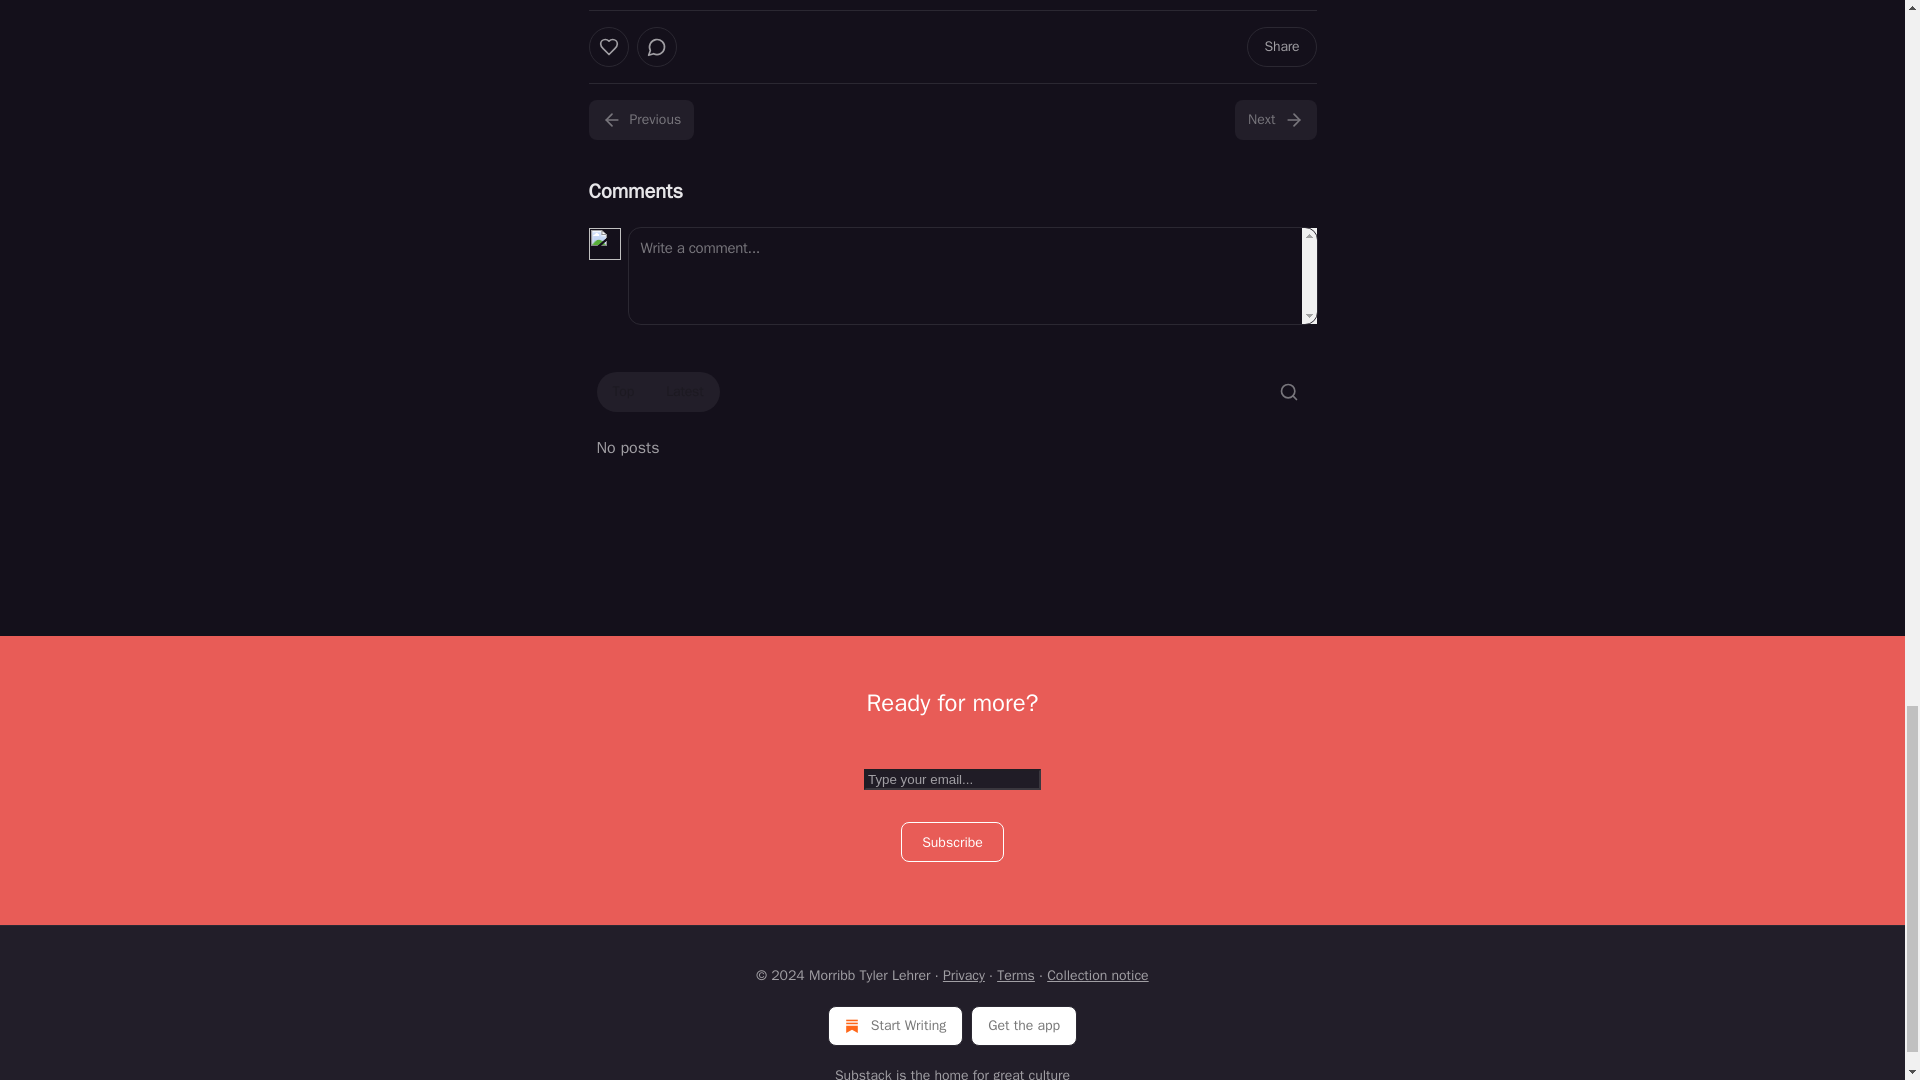 Image resolution: width=1920 pixels, height=1080 pixels. Describe the element at coordinates (952, 841) in the screenshot. I see `Subscribe` at that location.